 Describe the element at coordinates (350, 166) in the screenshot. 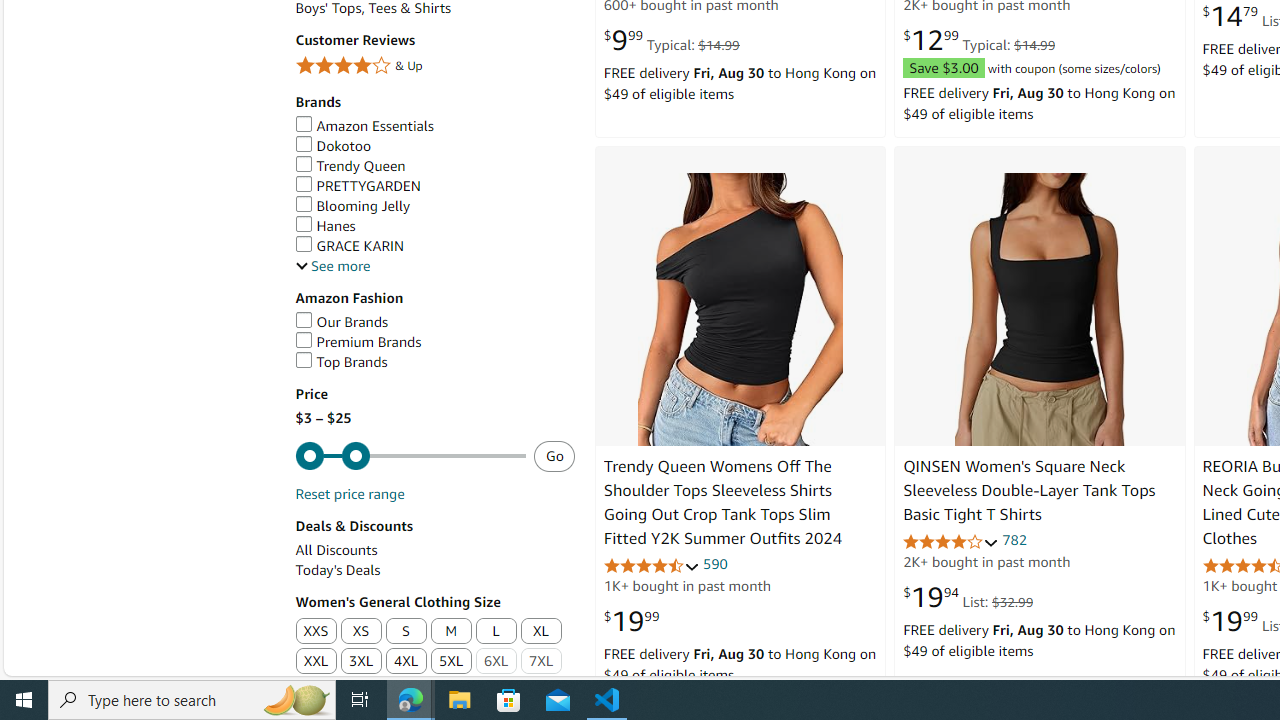

I see `Trendy Queen` at that location.